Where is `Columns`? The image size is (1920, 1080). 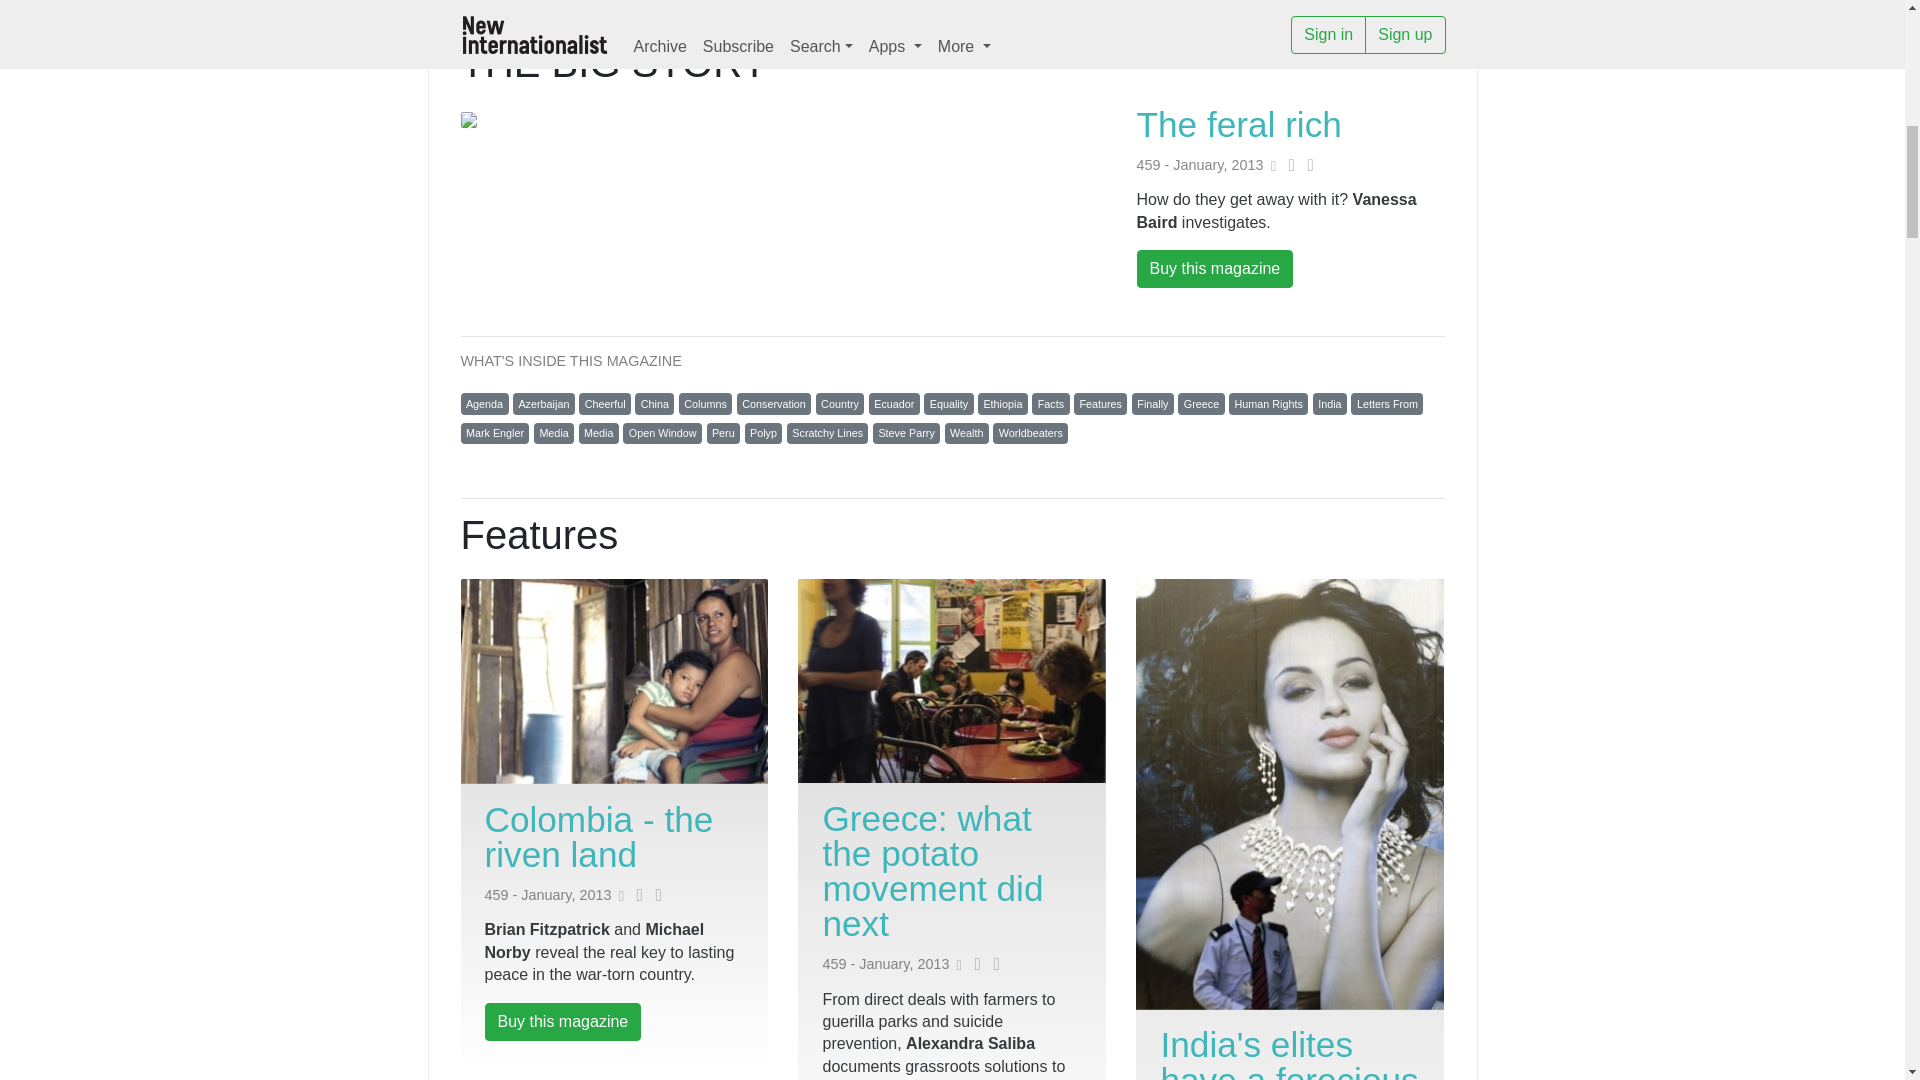
Columns is located at coordinates (705, 404).